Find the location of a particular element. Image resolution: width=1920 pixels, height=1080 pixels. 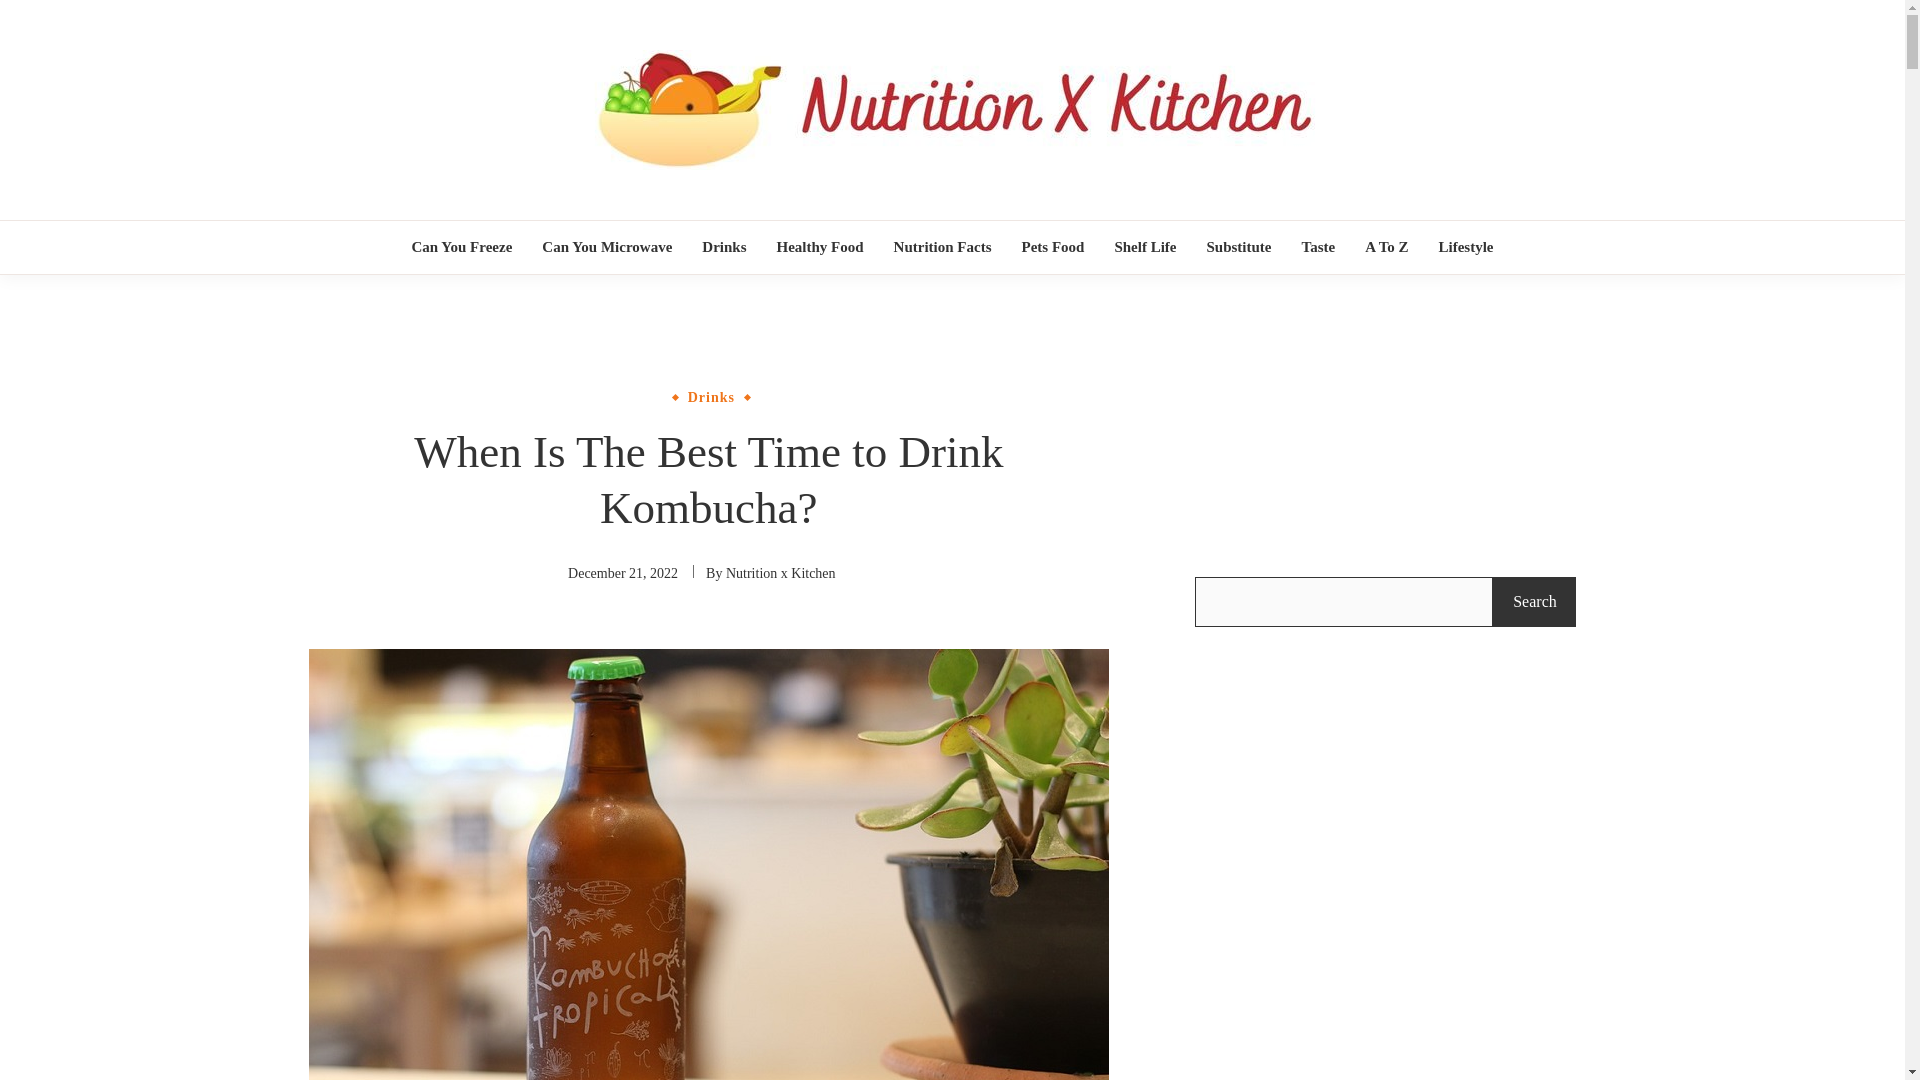

Lifestyle is located at coordinates (1466, 248).